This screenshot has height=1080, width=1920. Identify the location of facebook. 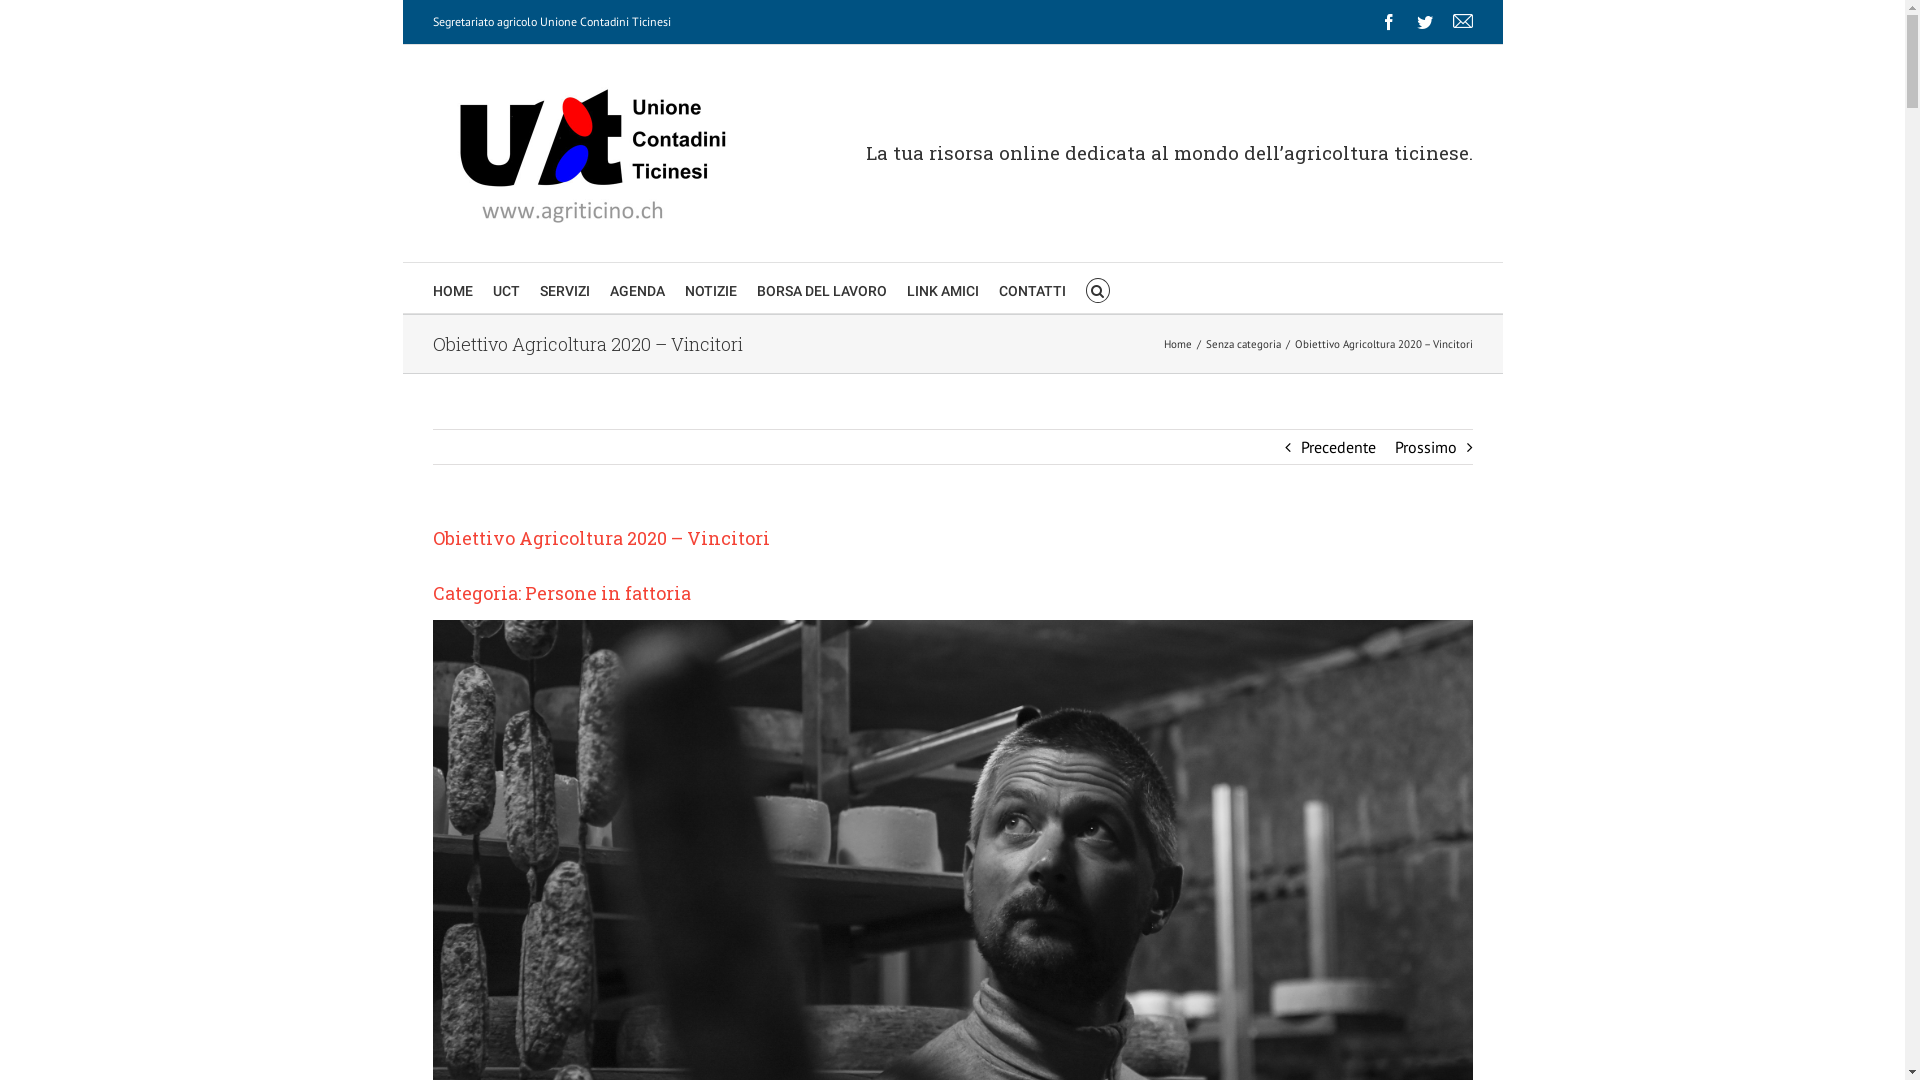
(1388, 22).